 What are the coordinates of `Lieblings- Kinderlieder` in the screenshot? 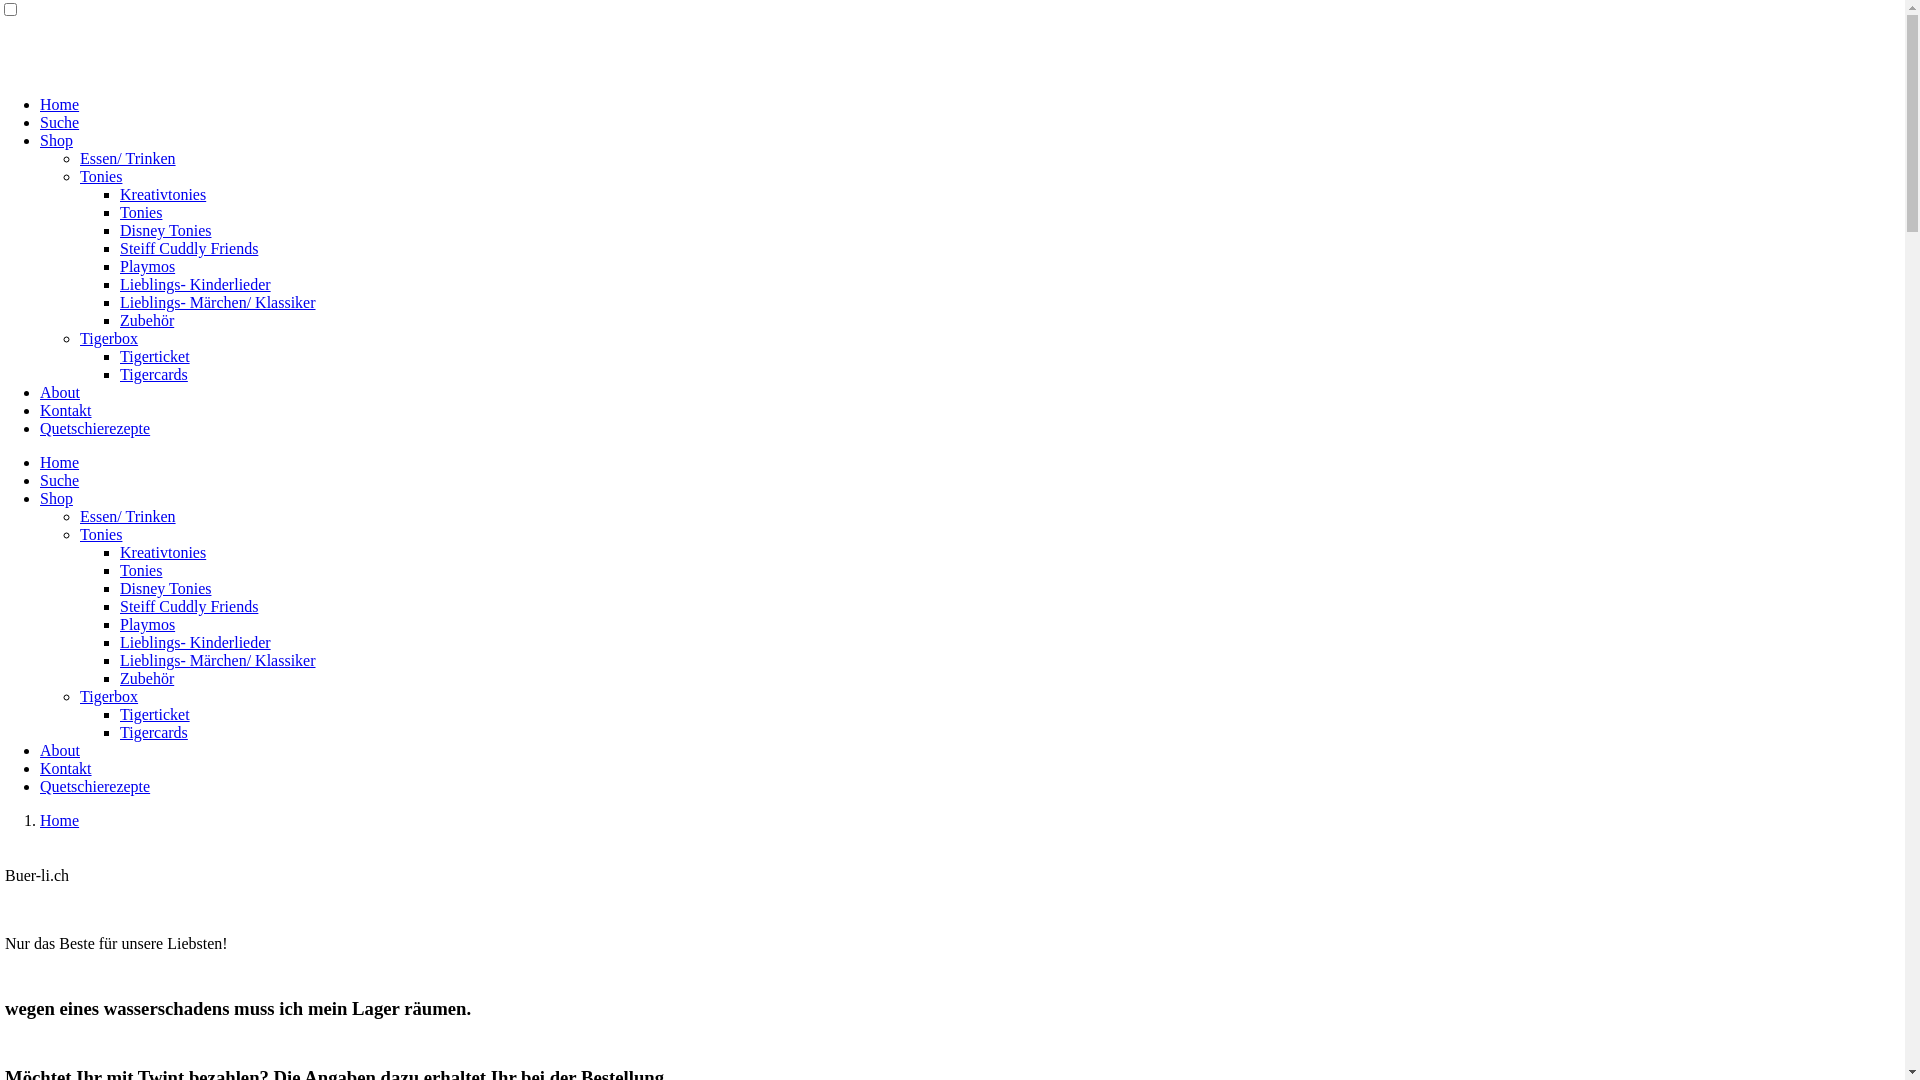 It's located at (196, 284).